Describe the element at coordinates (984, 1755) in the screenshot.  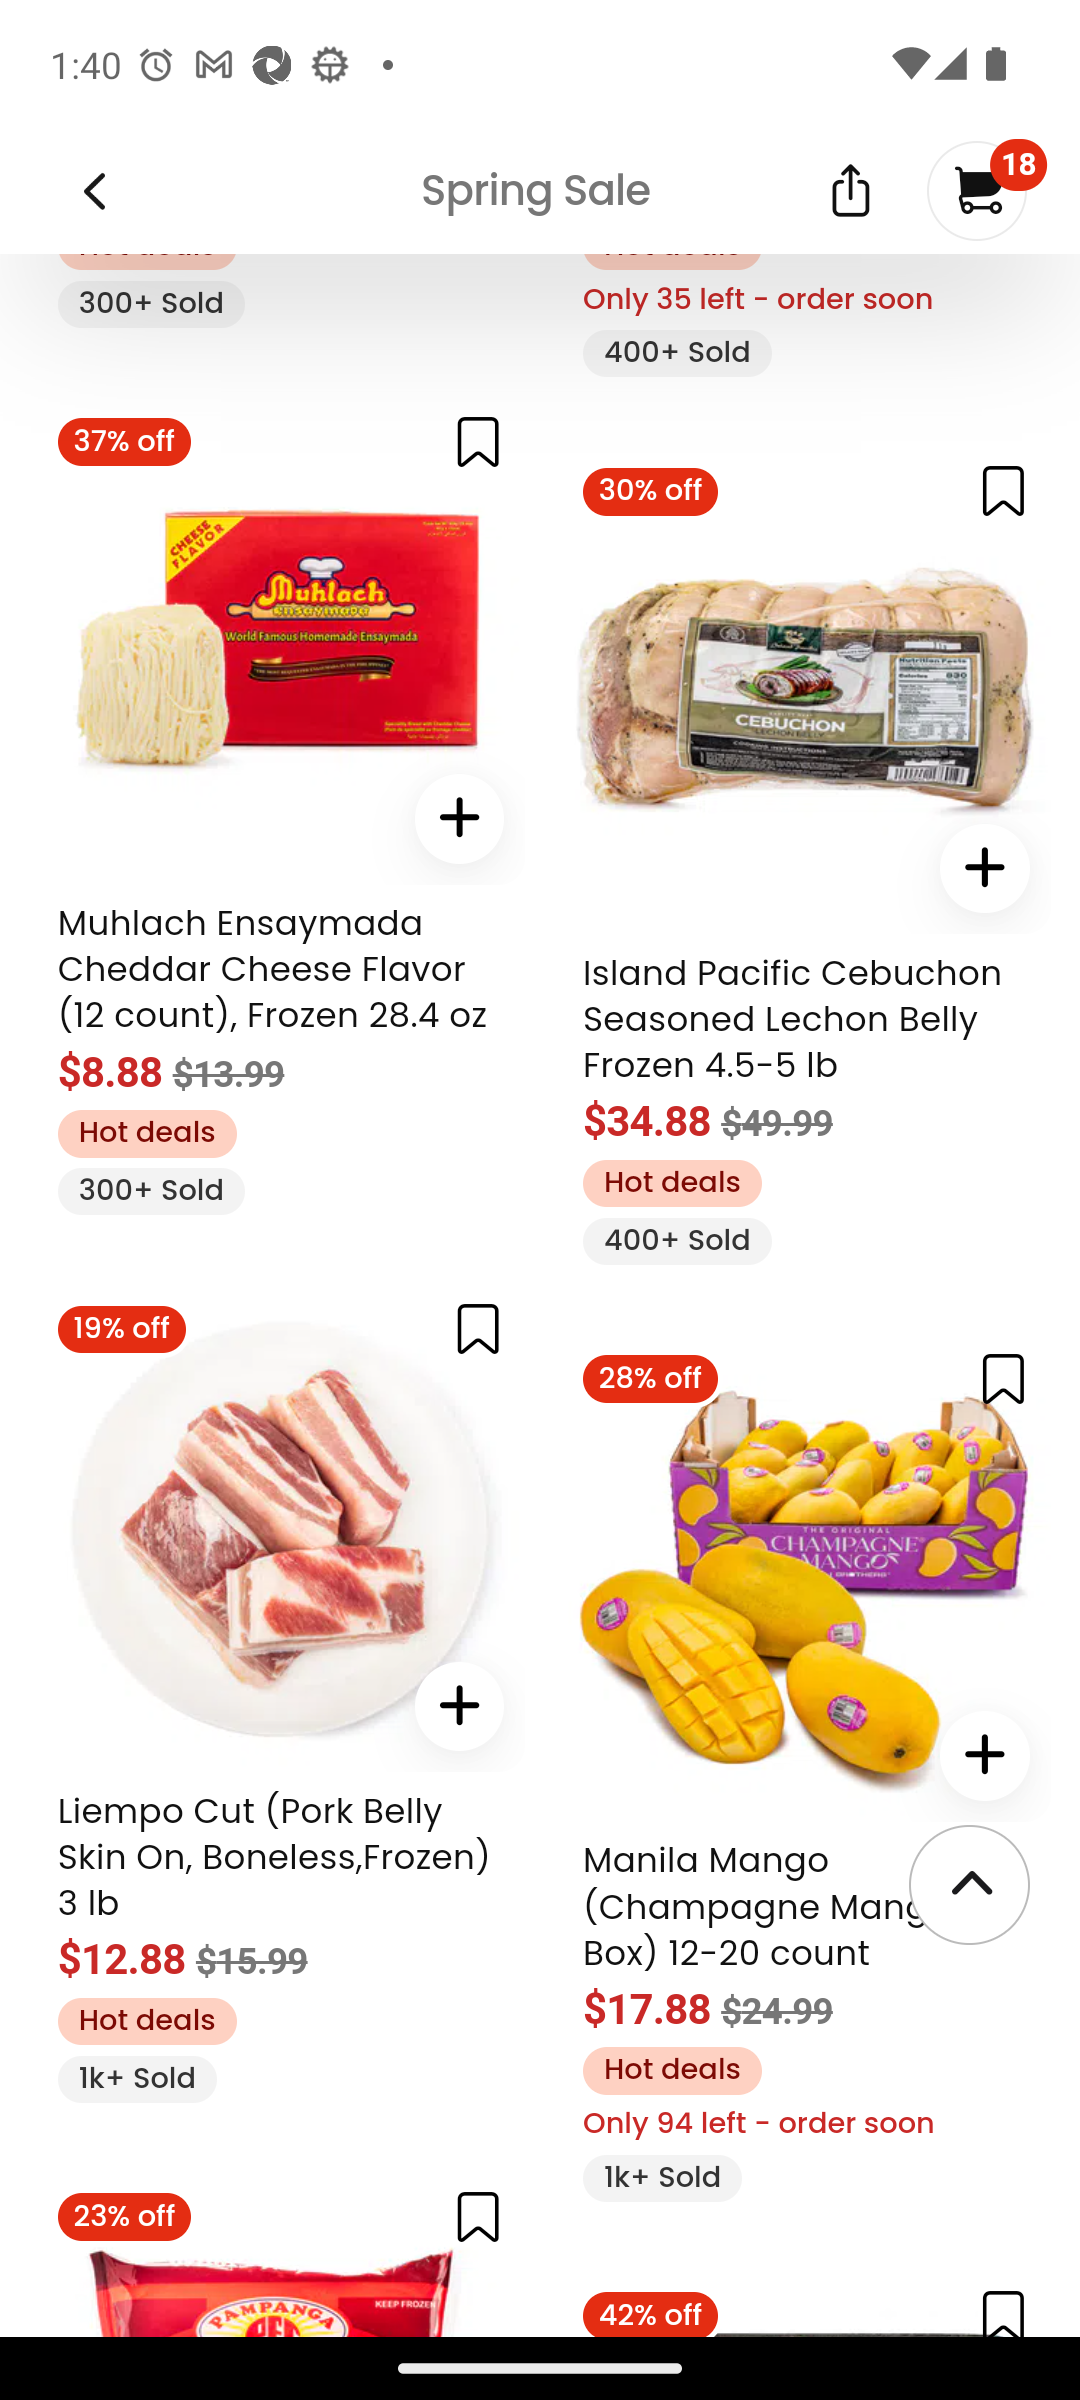
I see `` at that location.